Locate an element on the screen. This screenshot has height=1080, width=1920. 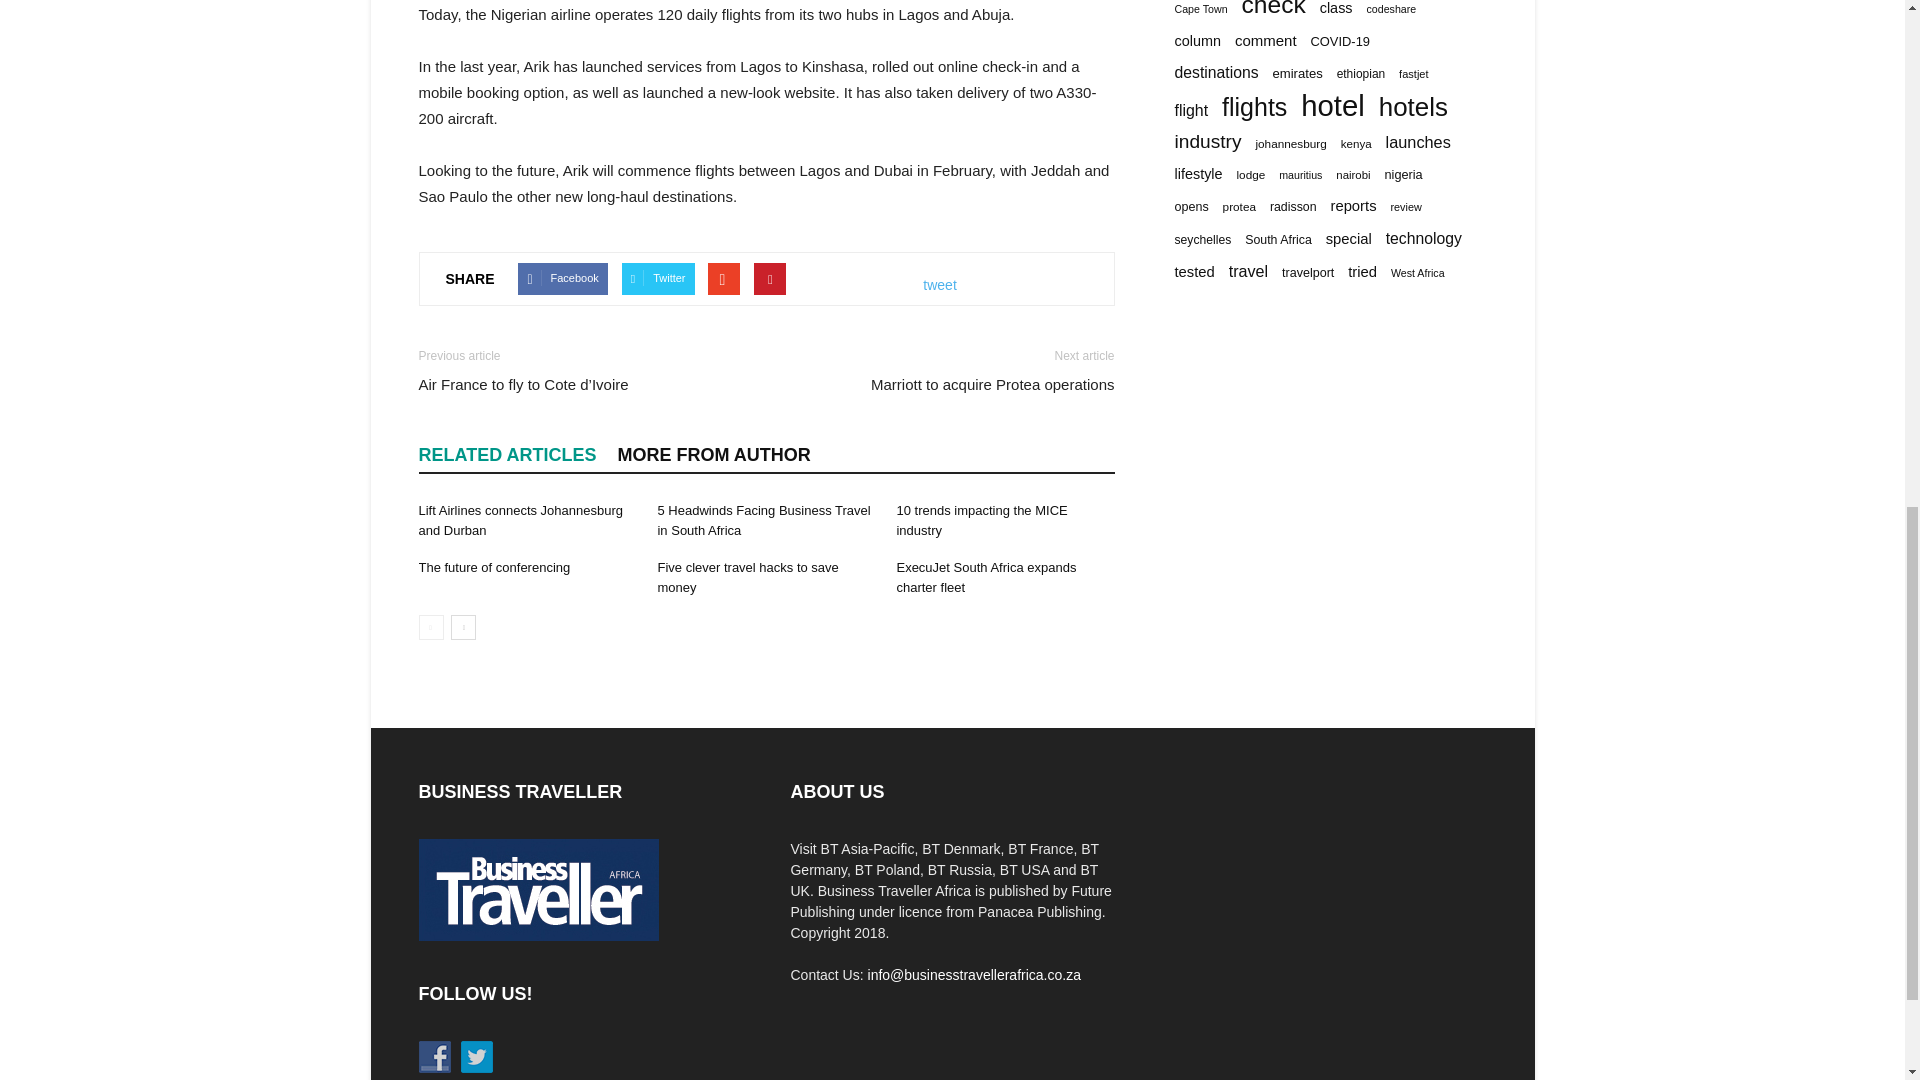
Follow Us: Facebook is located at coordinates (434, 1057).